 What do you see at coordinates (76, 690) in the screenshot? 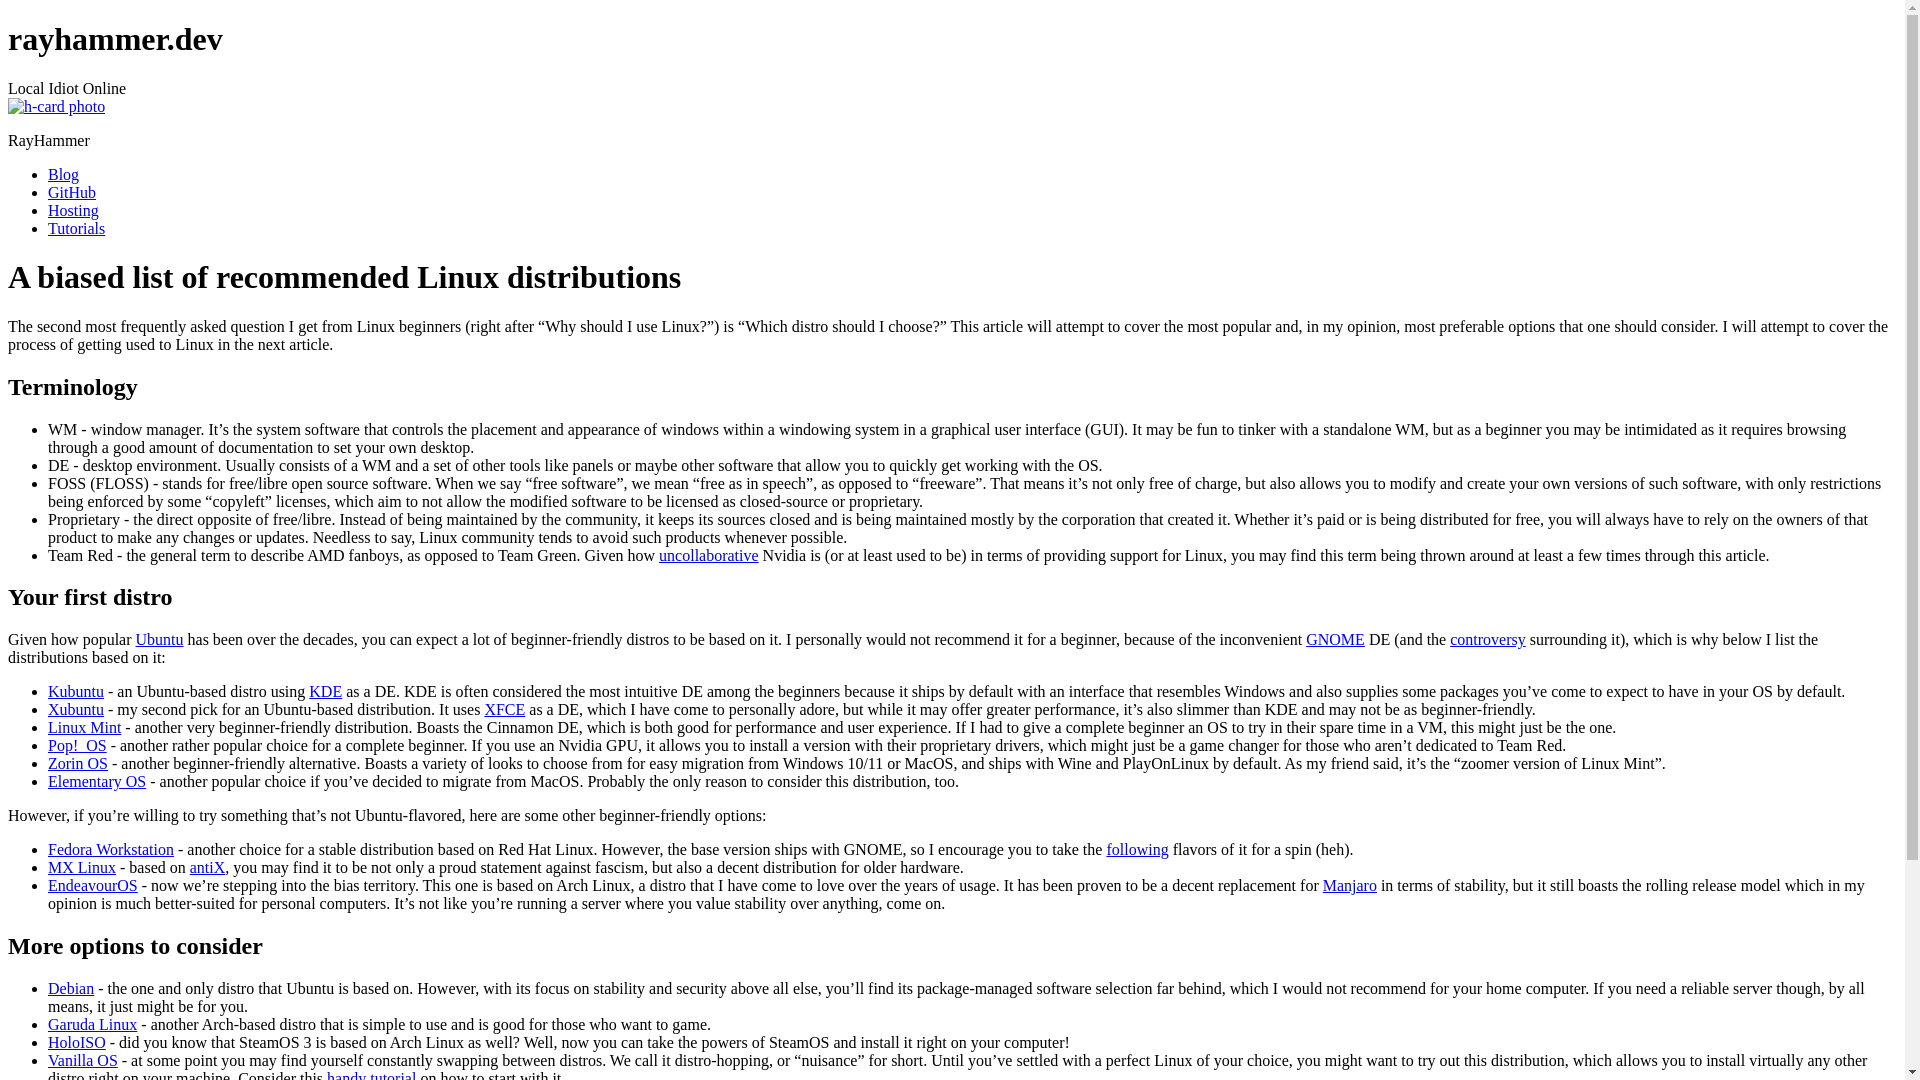
I see `Kubuntu` at bounding box center [76, 690].